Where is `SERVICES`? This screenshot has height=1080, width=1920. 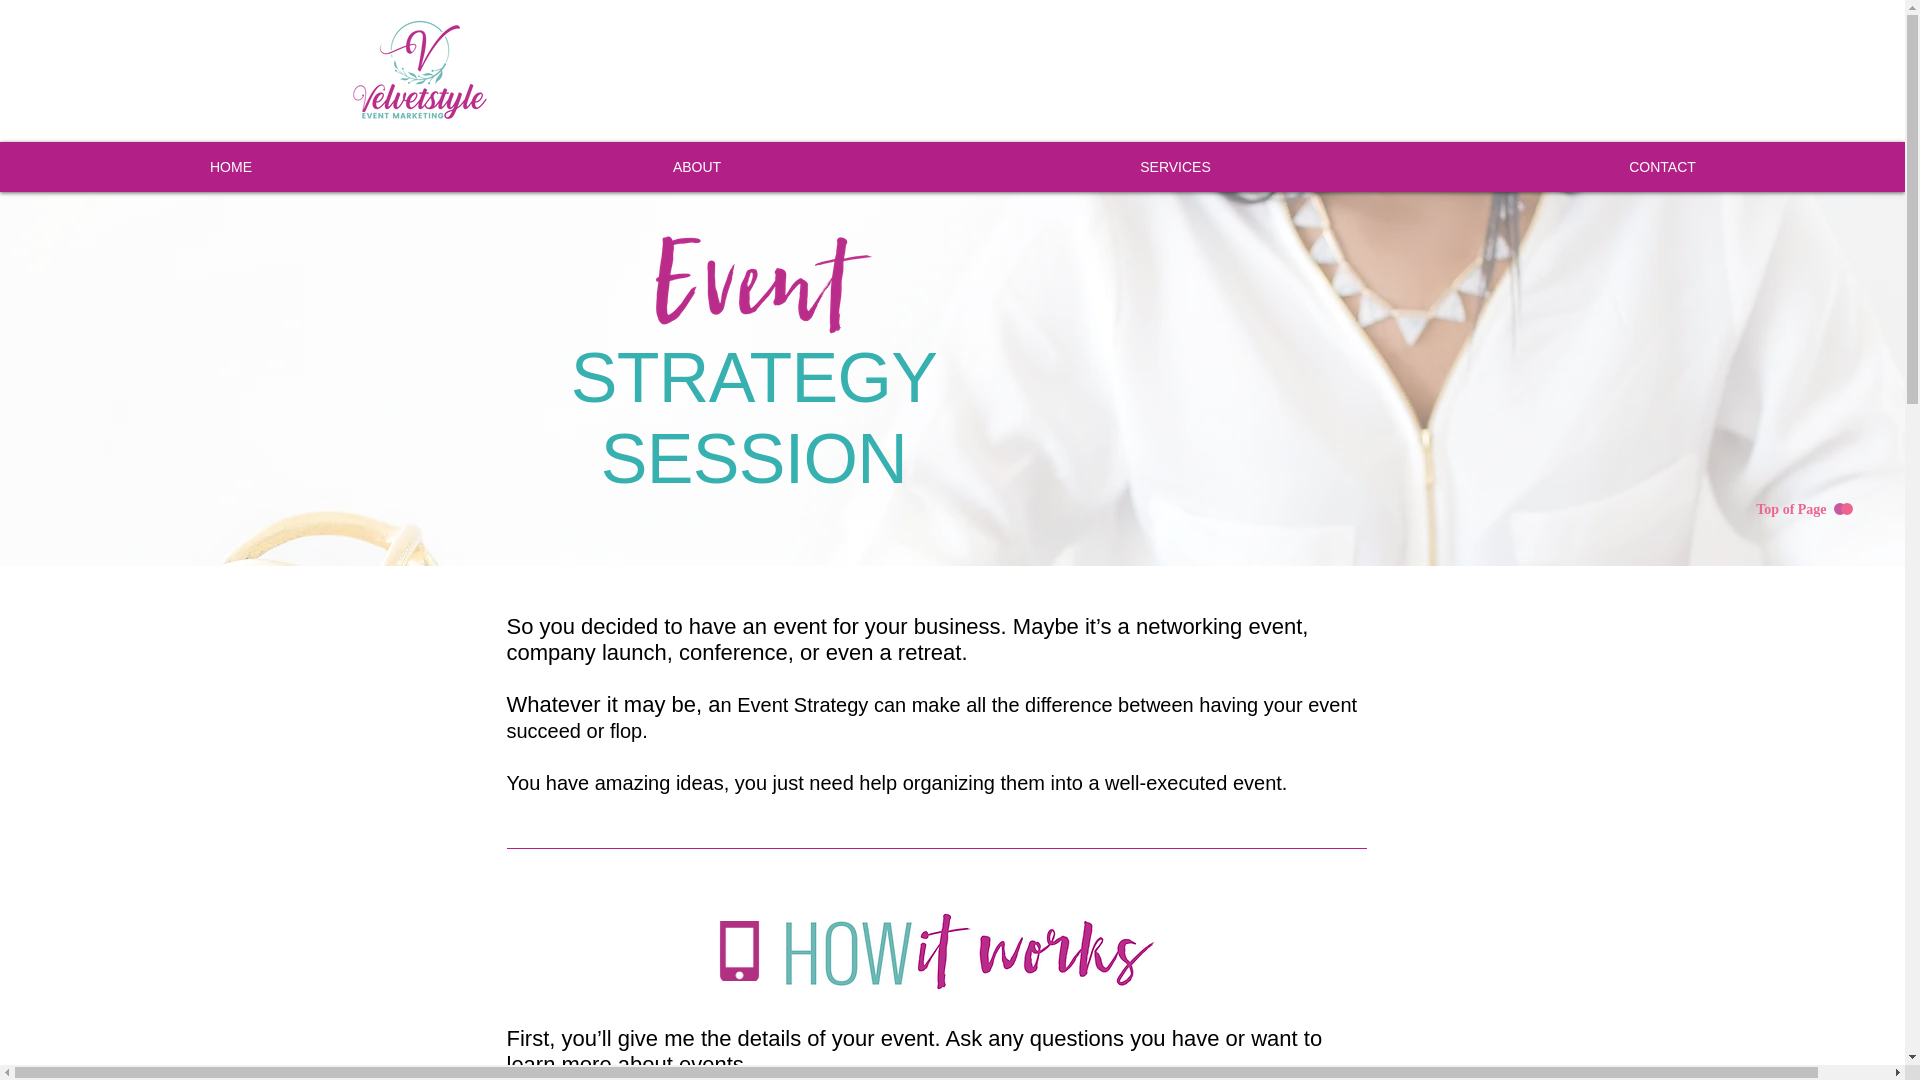 SERVICES is located at coordinates (1174, 166).